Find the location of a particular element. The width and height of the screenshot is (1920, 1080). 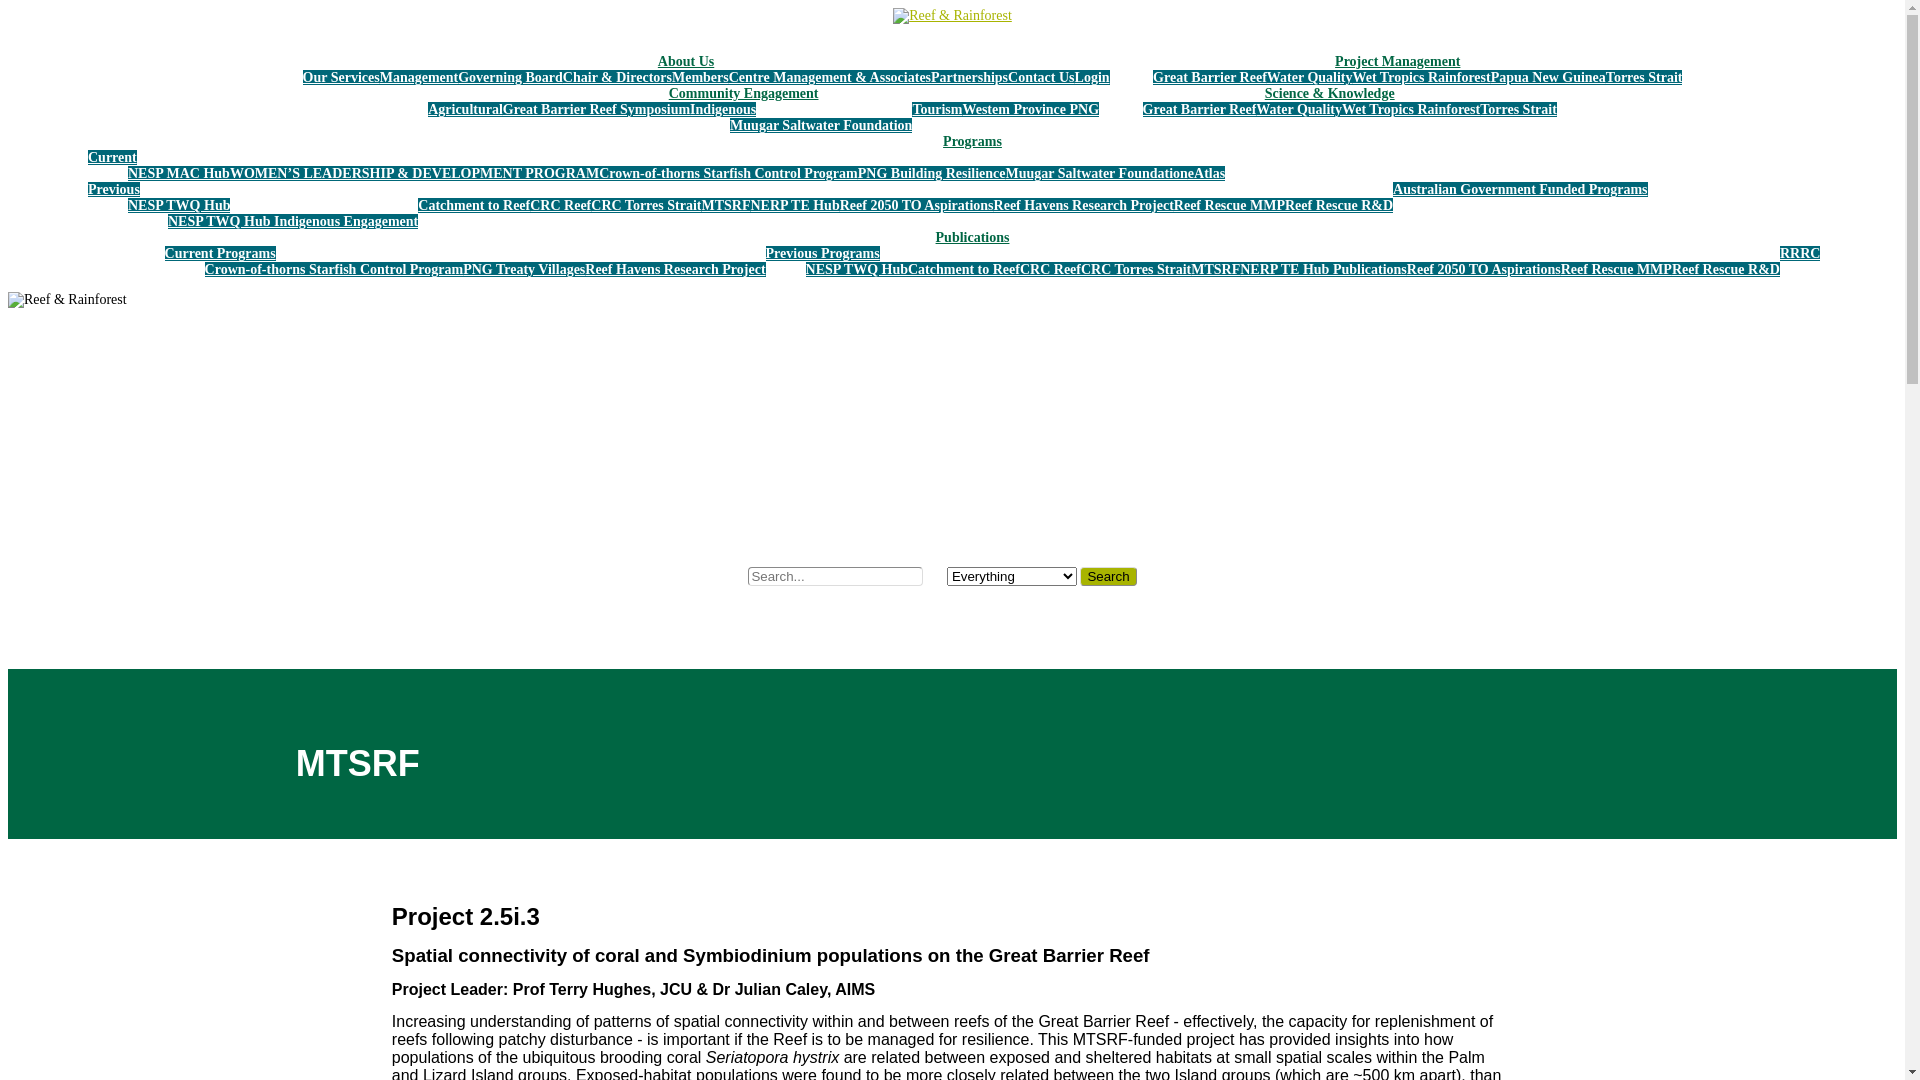

Previous is located at coordinates (114, 190).